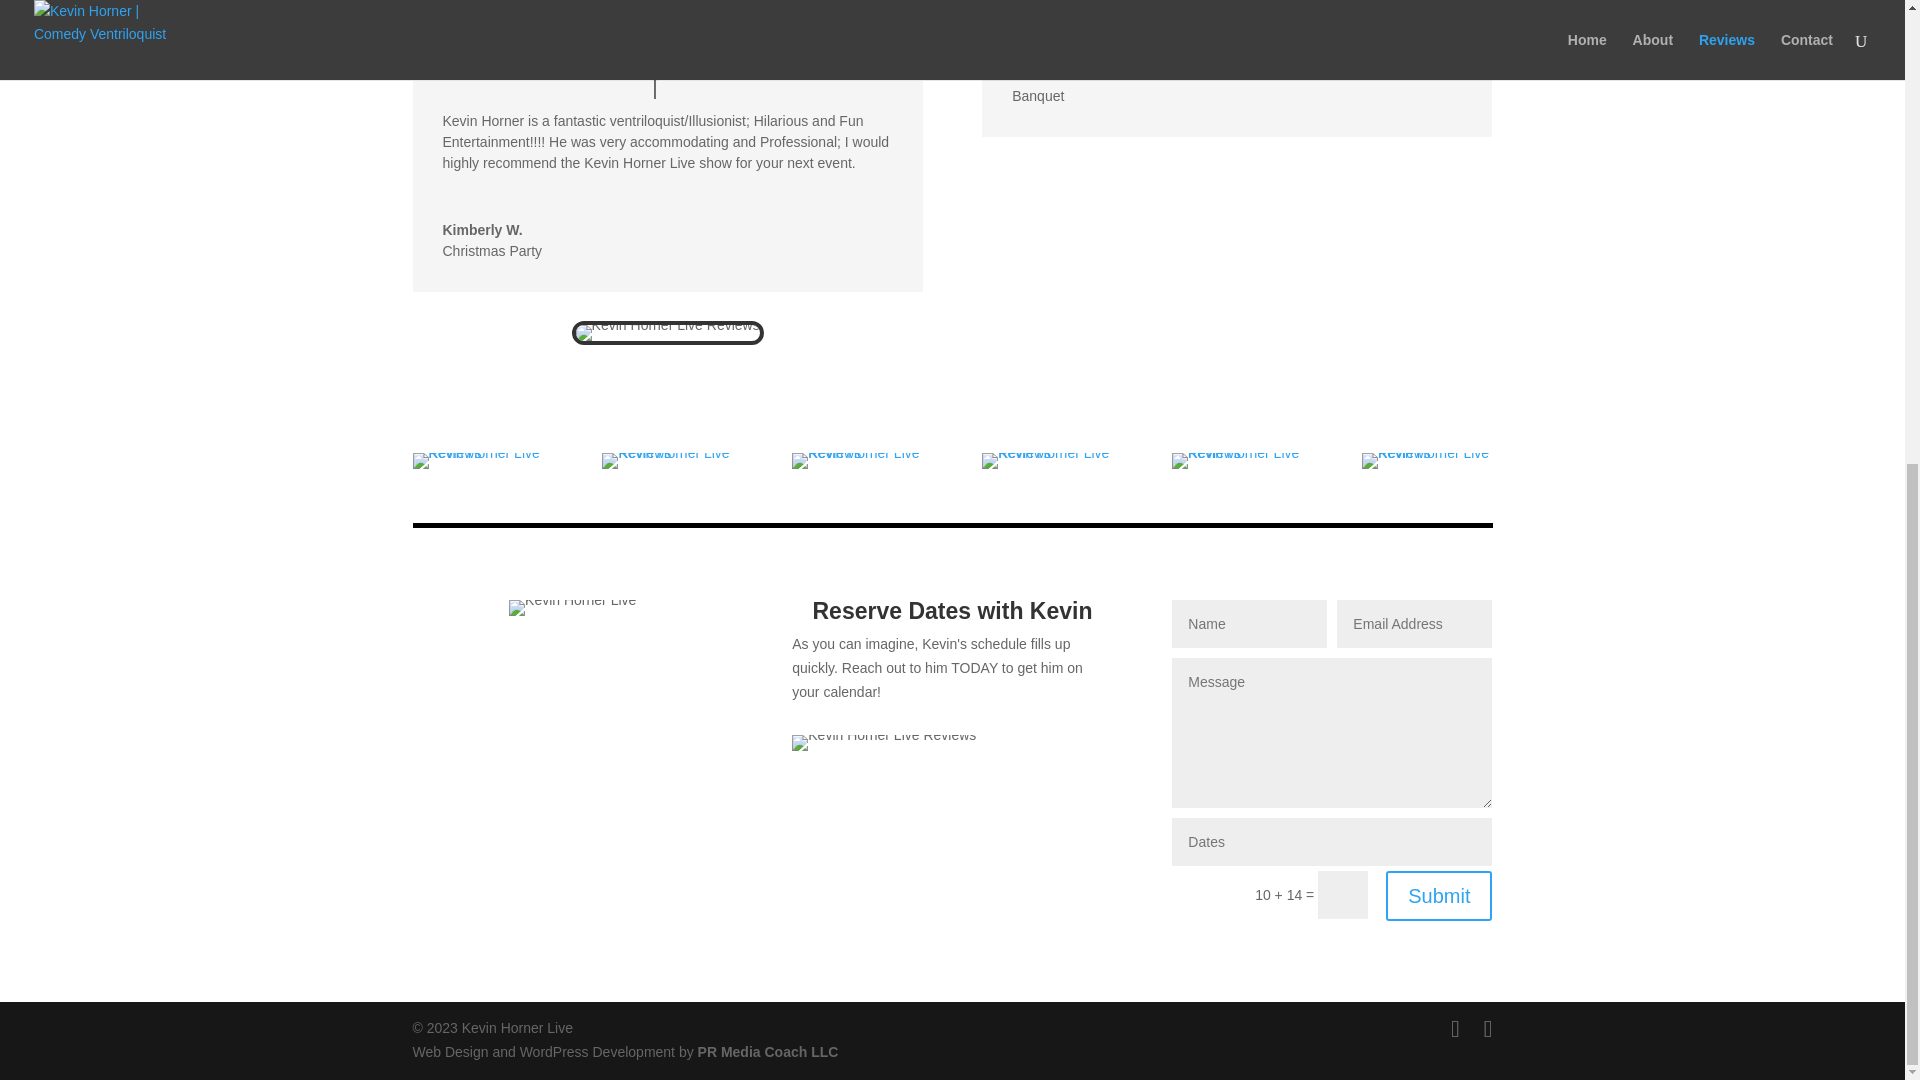 This screenshot has height=1080, width=1920. What do you see at coordinates (666, 460) in the screenshot?
I see `Screen Shot 2023-02-10 at 9.43.08 AM` at bounding box center [666, 460].